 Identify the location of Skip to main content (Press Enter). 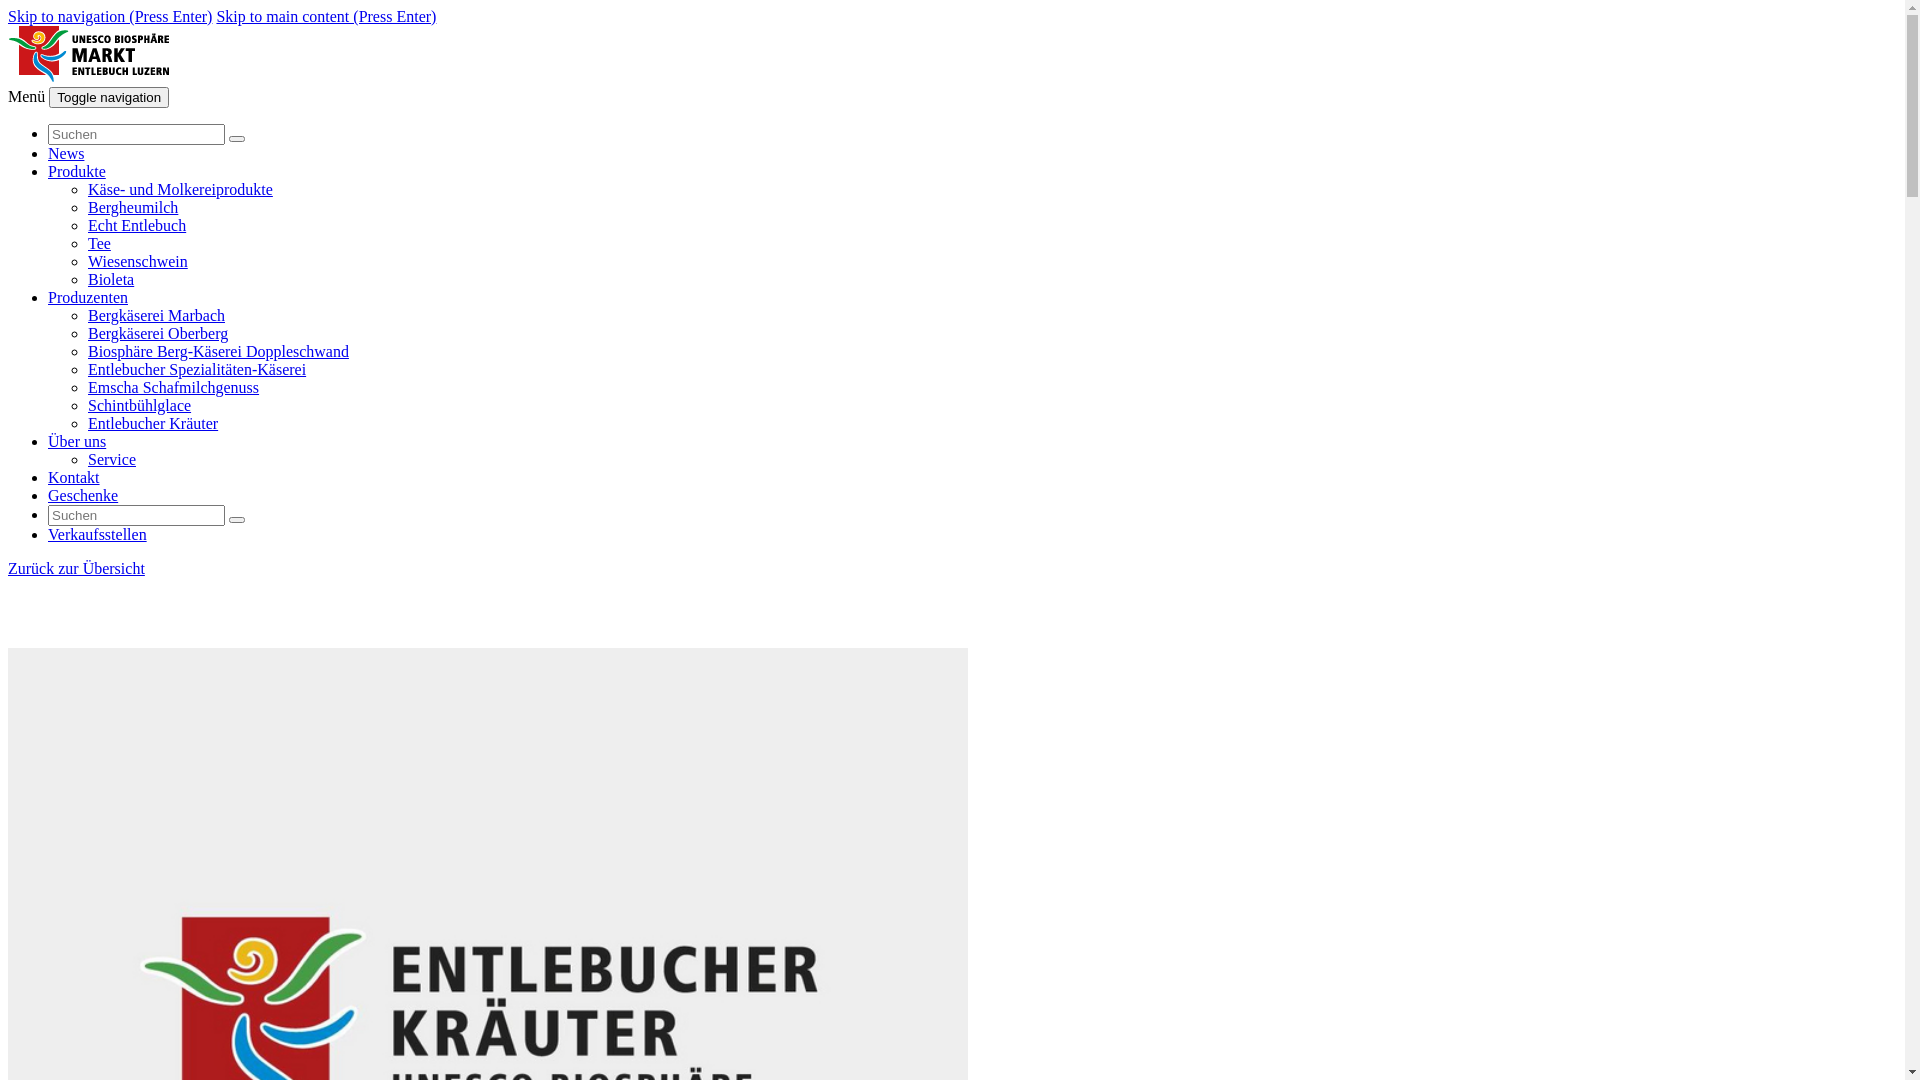
(326, 16).